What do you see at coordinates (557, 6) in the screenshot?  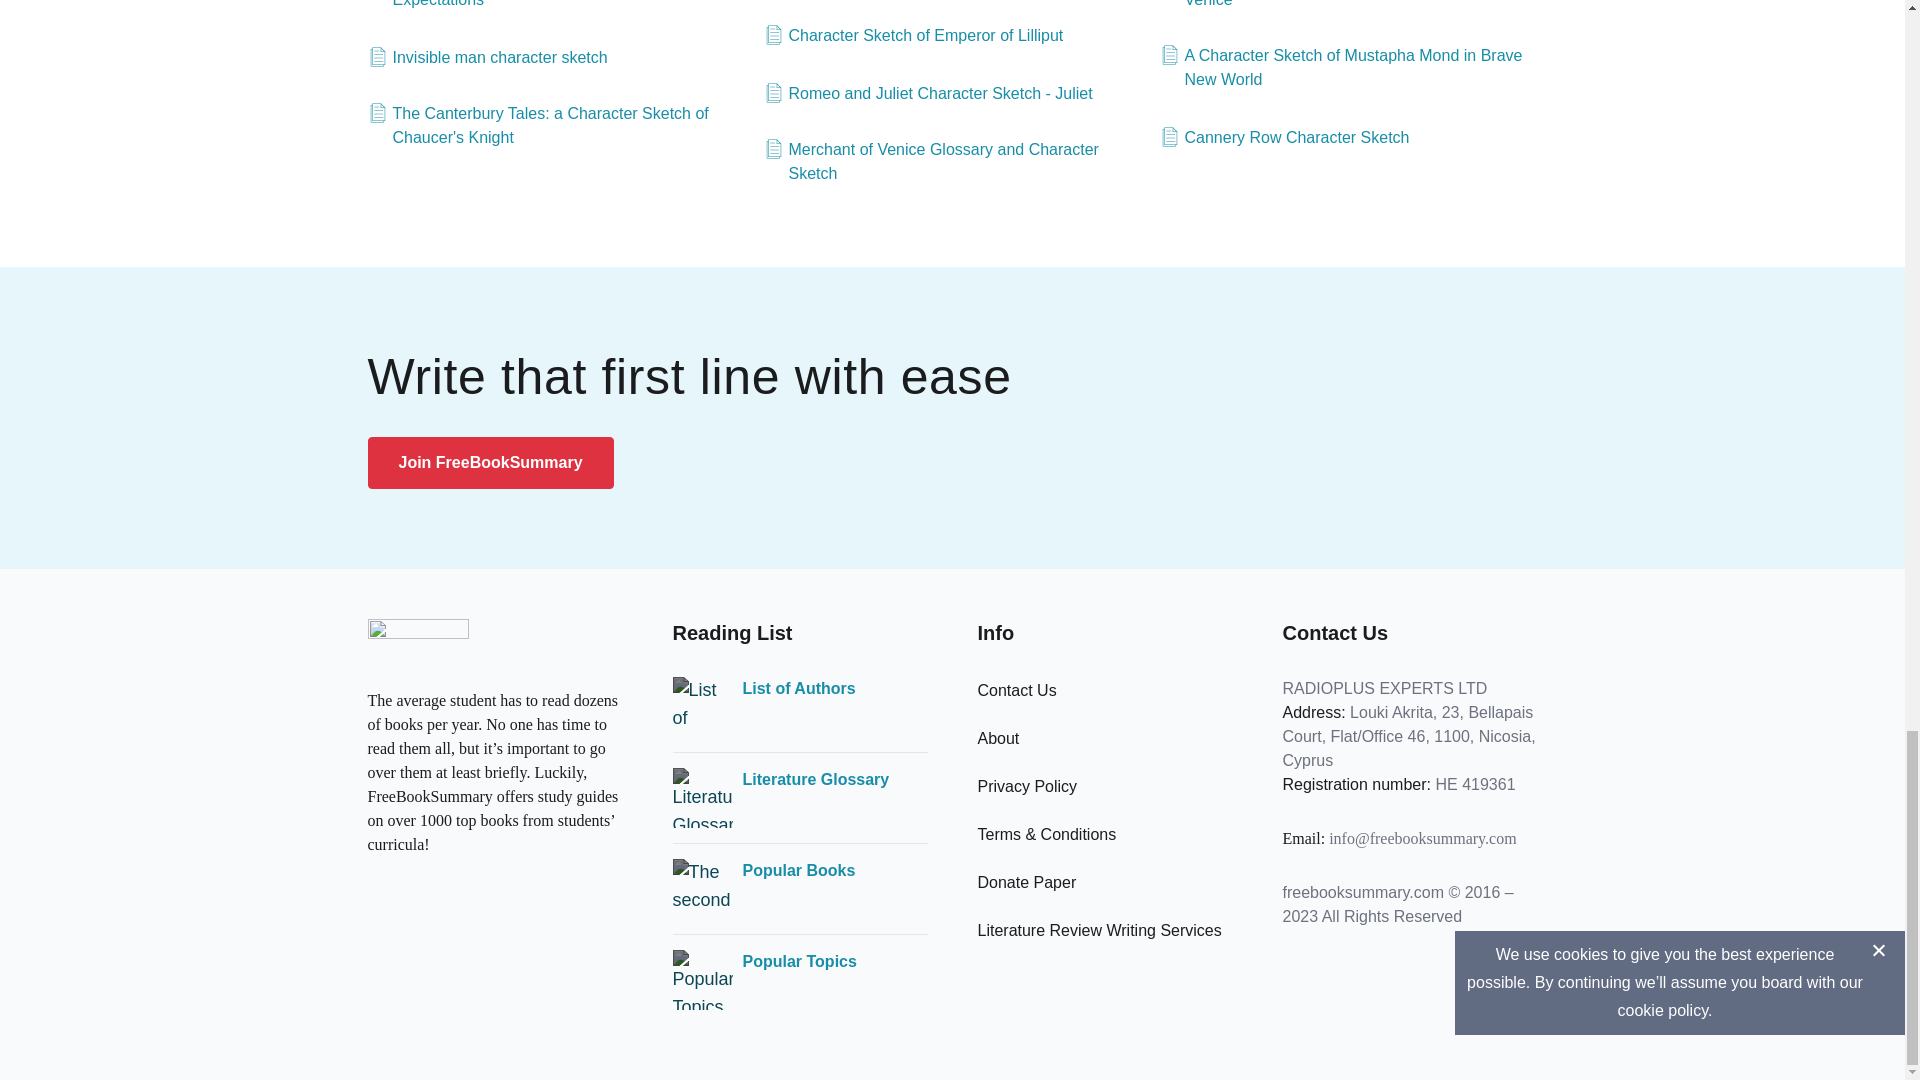 I see `A character sketch of Pip in Dicken's "Great Expectations"` at bounding box center [557, 6].